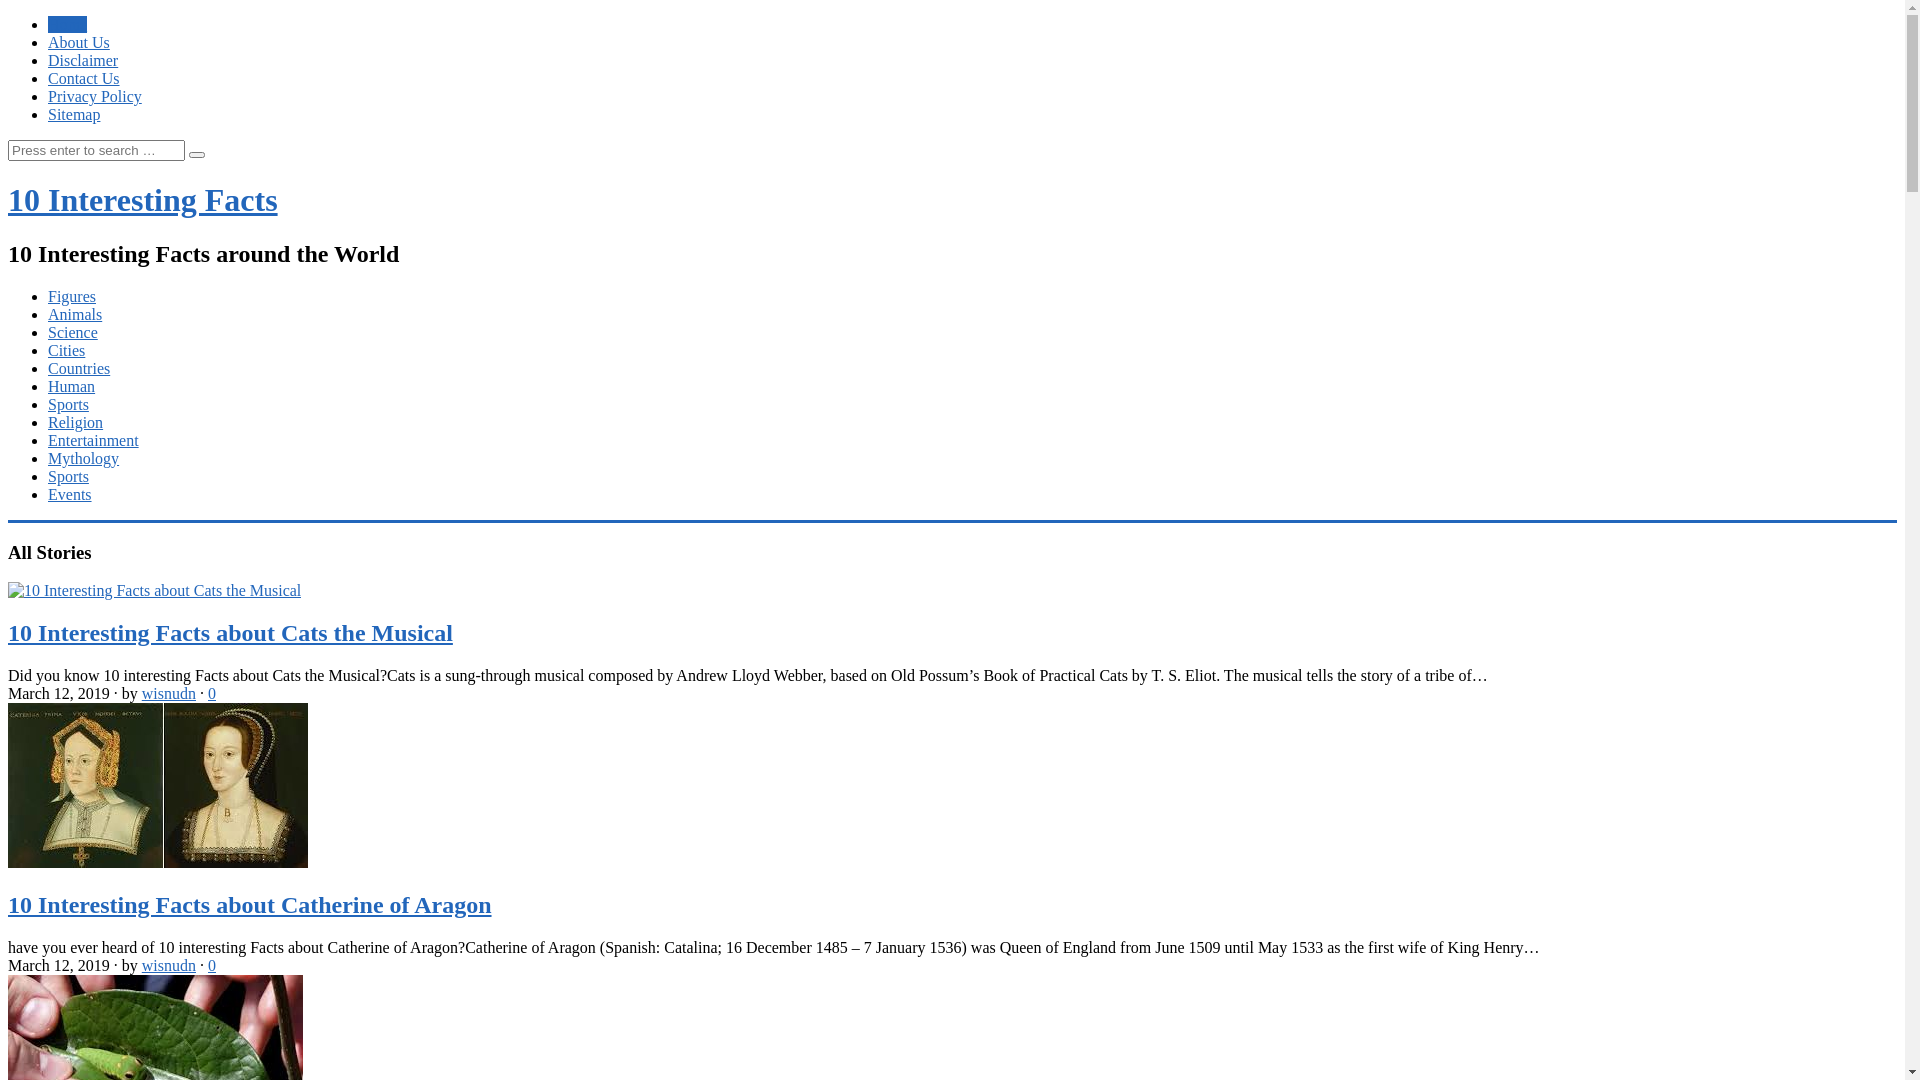 The width and height of the screenshot is (1920, 1080). What do you see at coordinates (84, 458) in the screenshot?
I see `Mythology` at bounding box center [84, 458].